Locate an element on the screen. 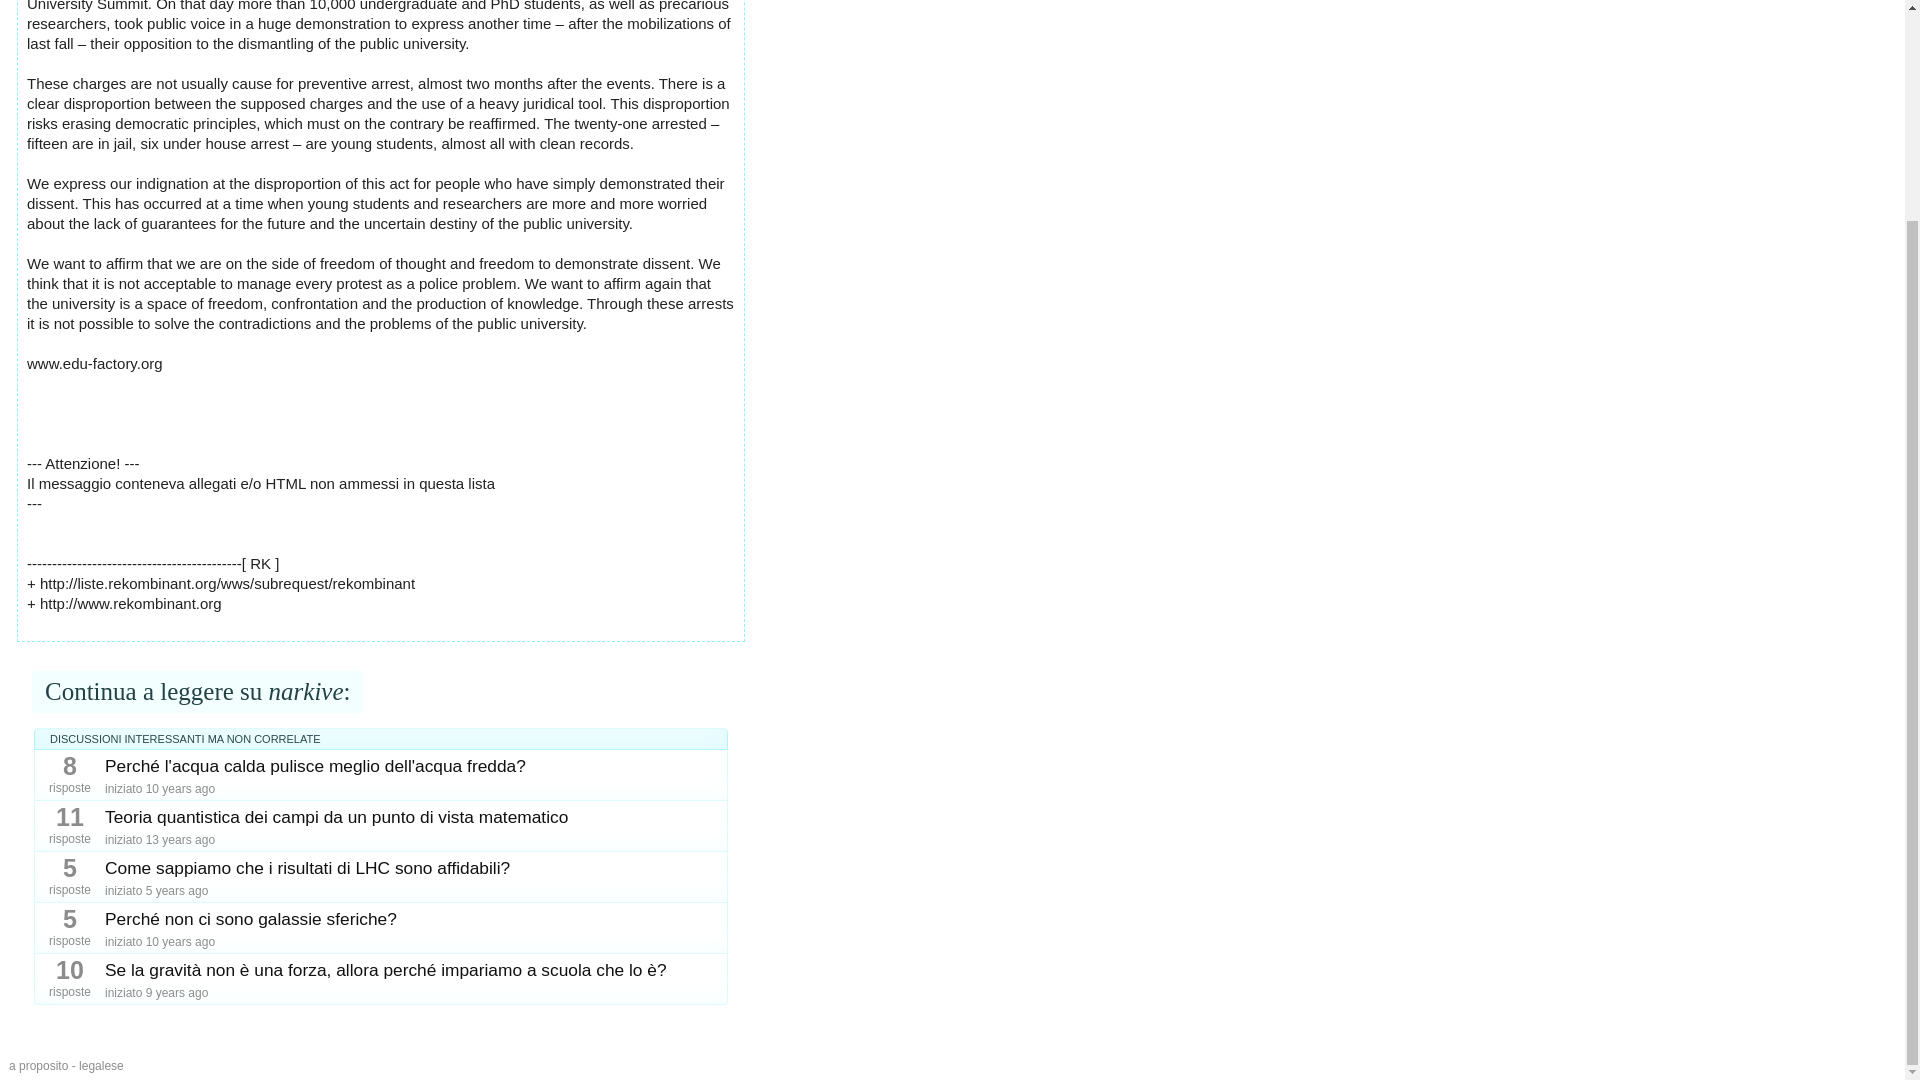 The width and height of the screenshot is (1920, 1080). 2019-03-27 09:44:40 UTC is located at coordinates (177, 890).